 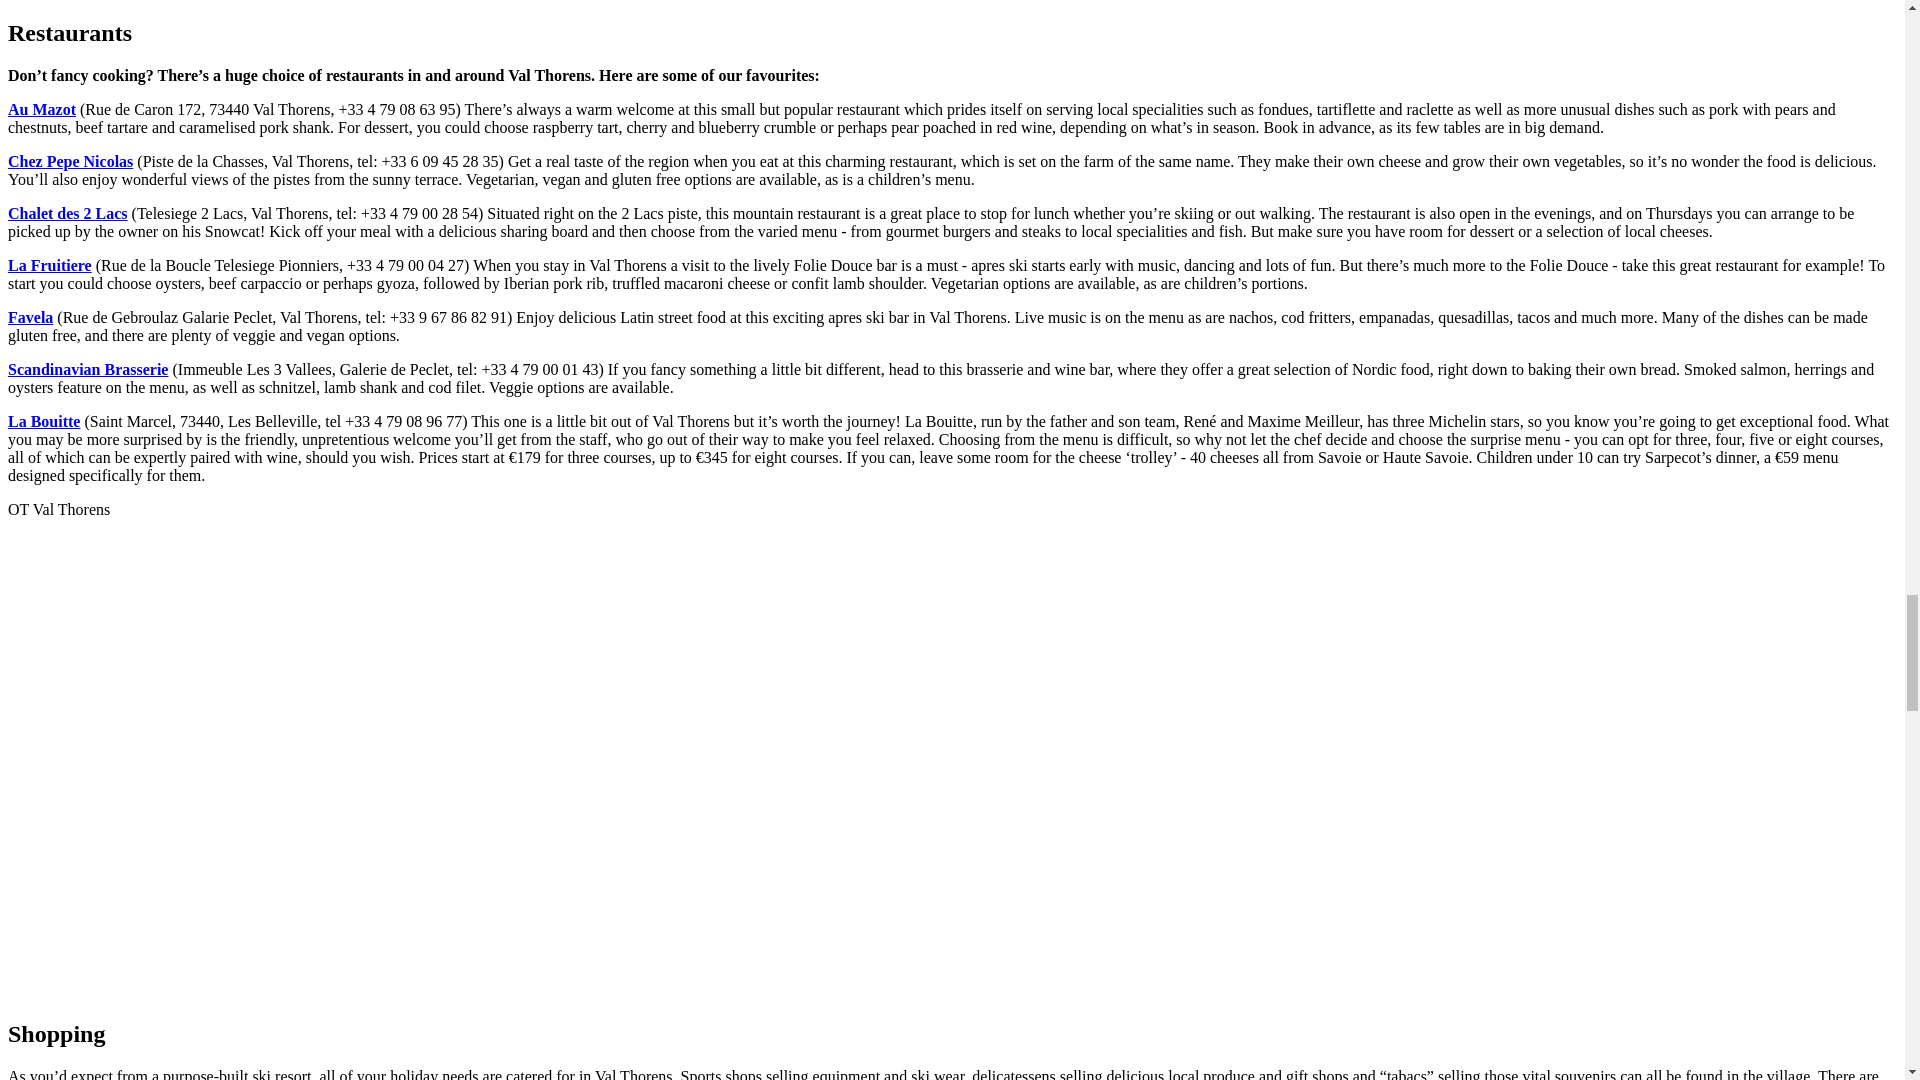 What do you see at coordinates (50, 266) in the screenshot?
I see `La Fruitiere` at bounding box center [50, 266].